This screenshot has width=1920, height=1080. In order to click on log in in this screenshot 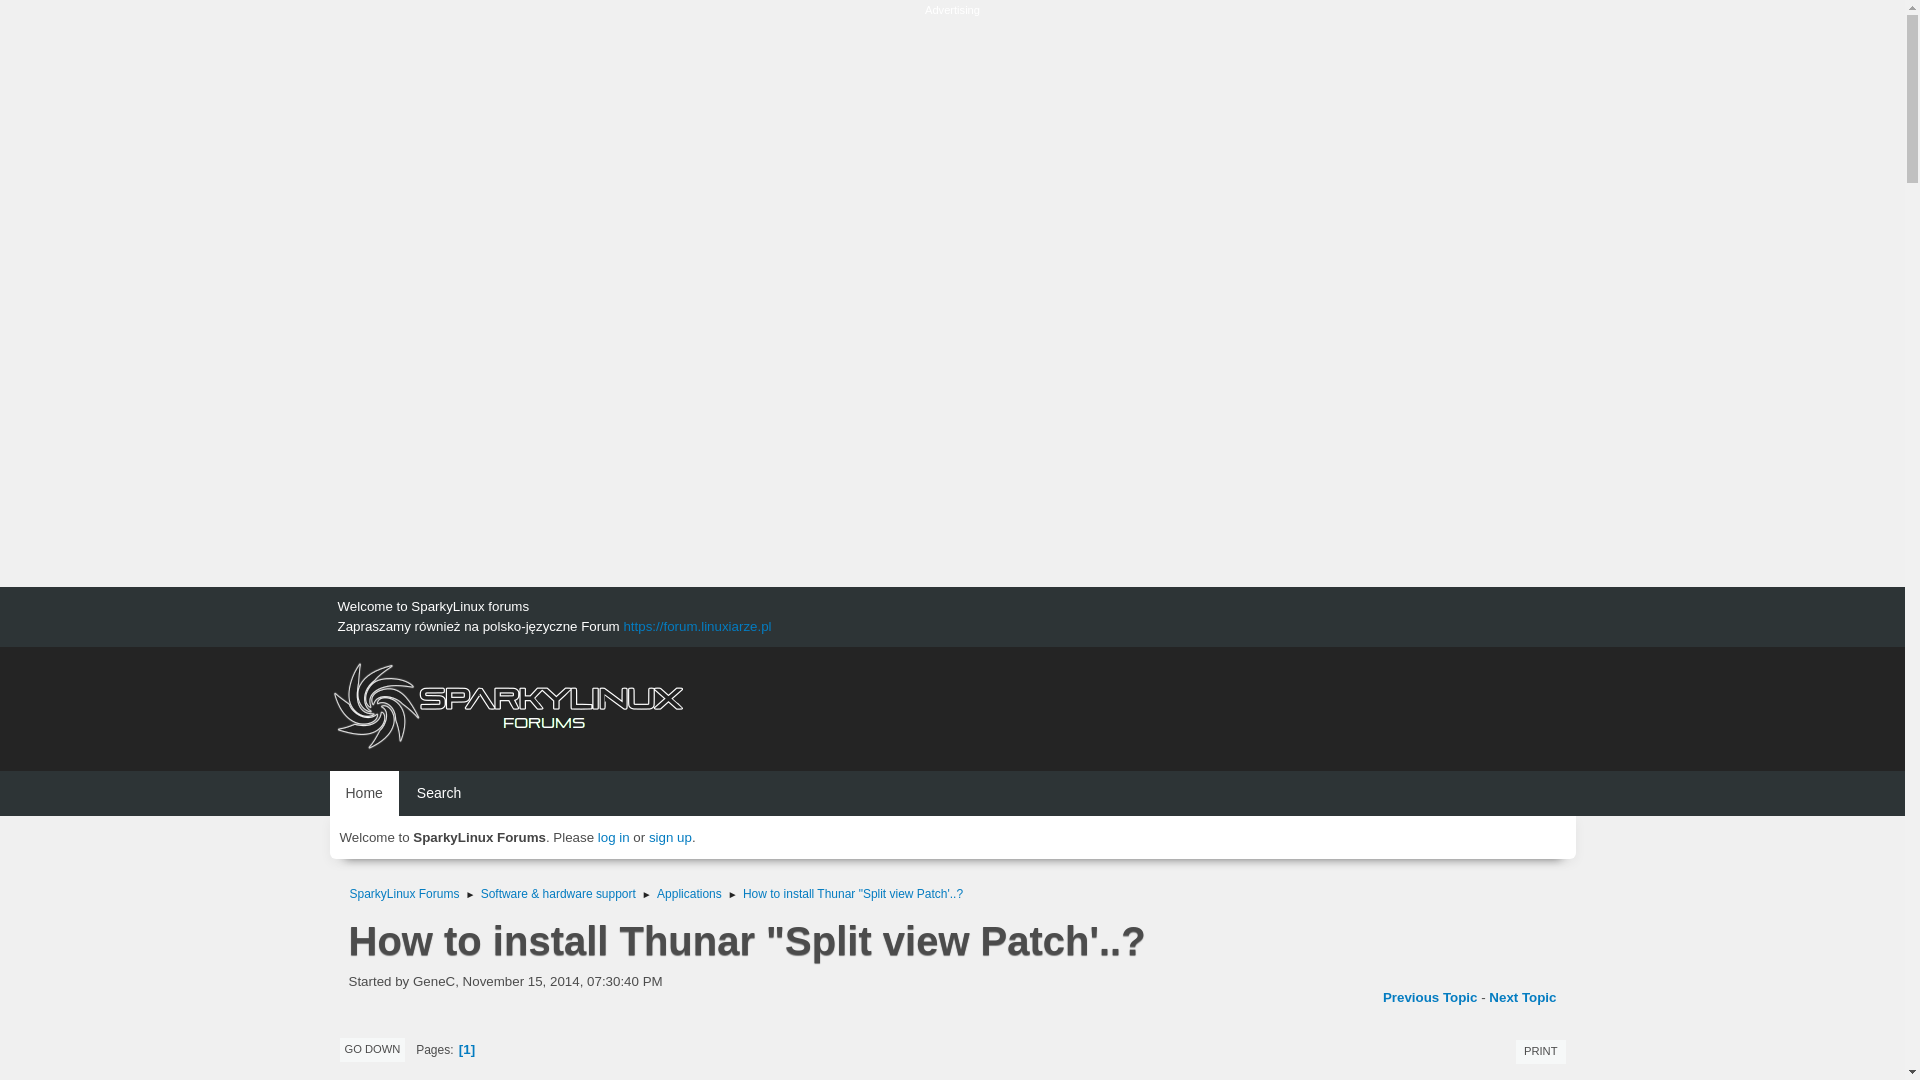, I will do `click(613, 837)`.